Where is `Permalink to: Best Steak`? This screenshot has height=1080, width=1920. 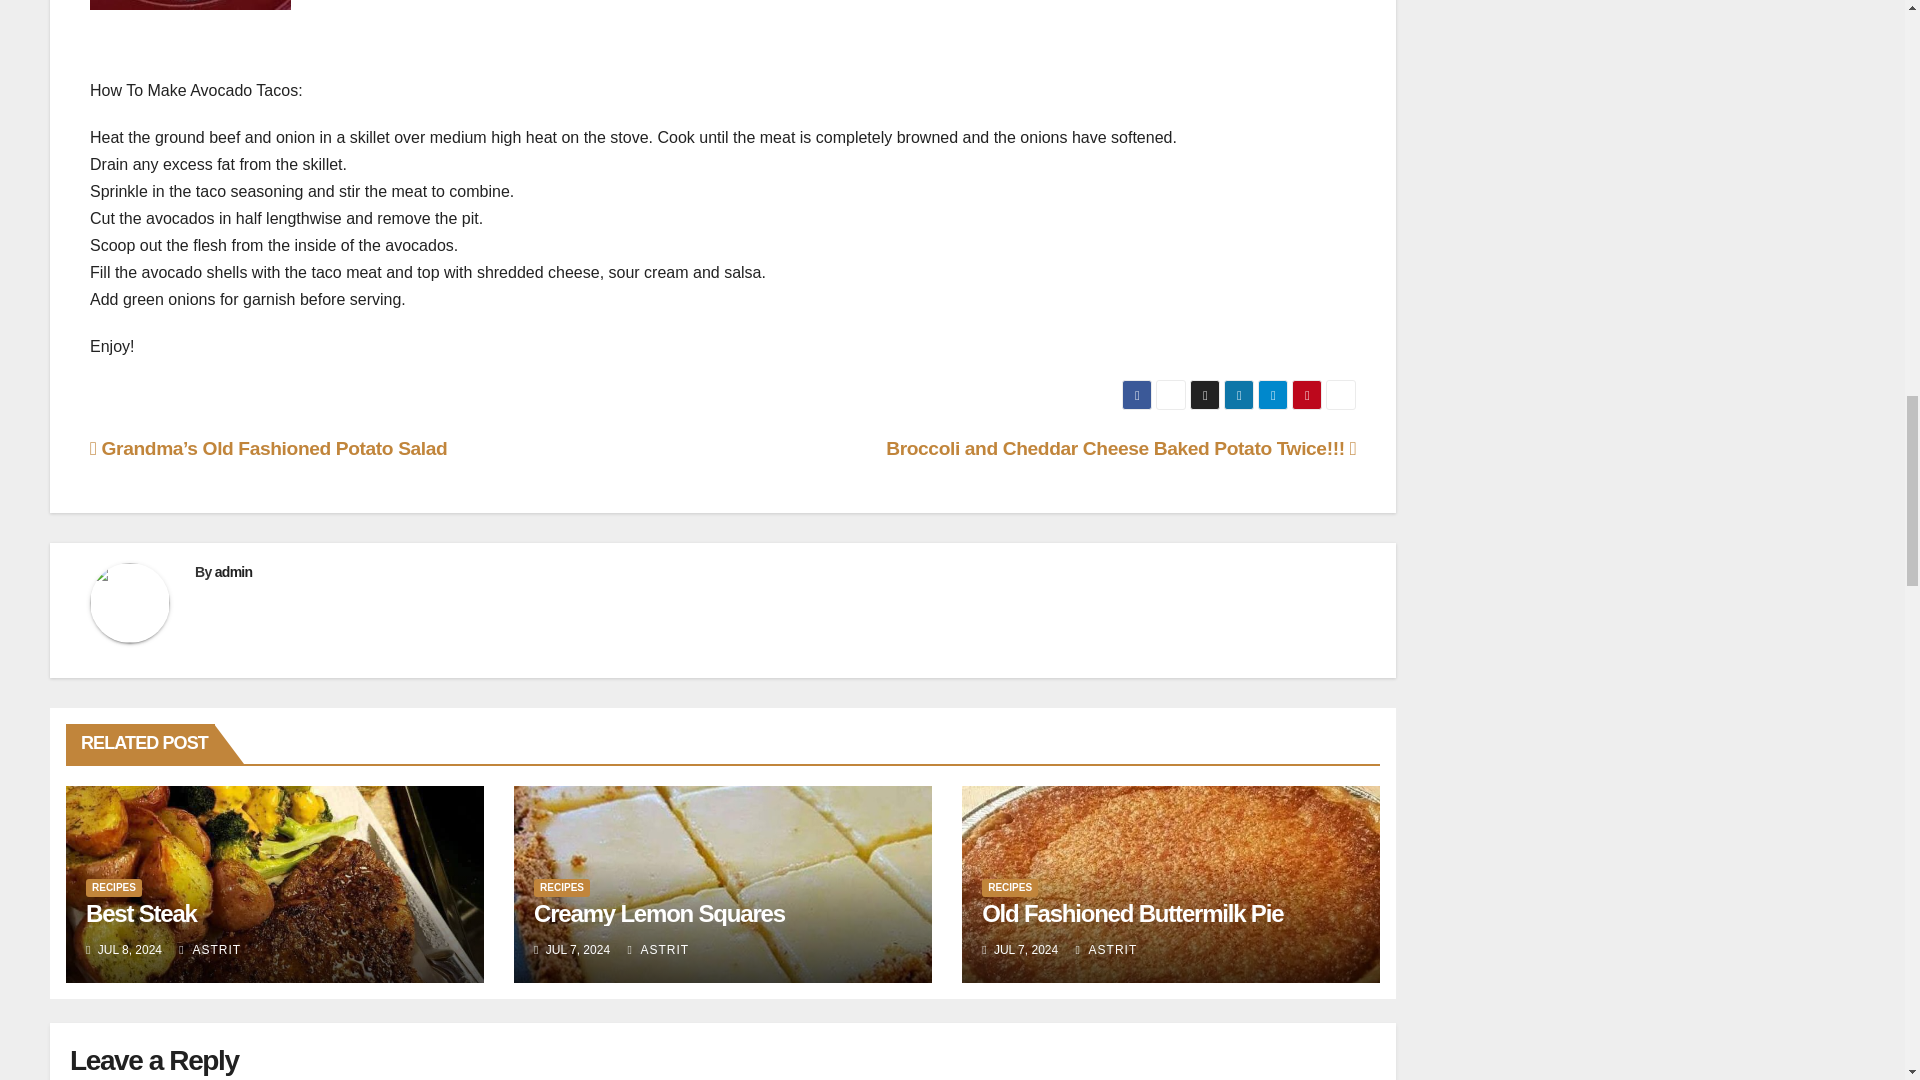 Permalink to: Best Steak is located at coordinates (142, 912).